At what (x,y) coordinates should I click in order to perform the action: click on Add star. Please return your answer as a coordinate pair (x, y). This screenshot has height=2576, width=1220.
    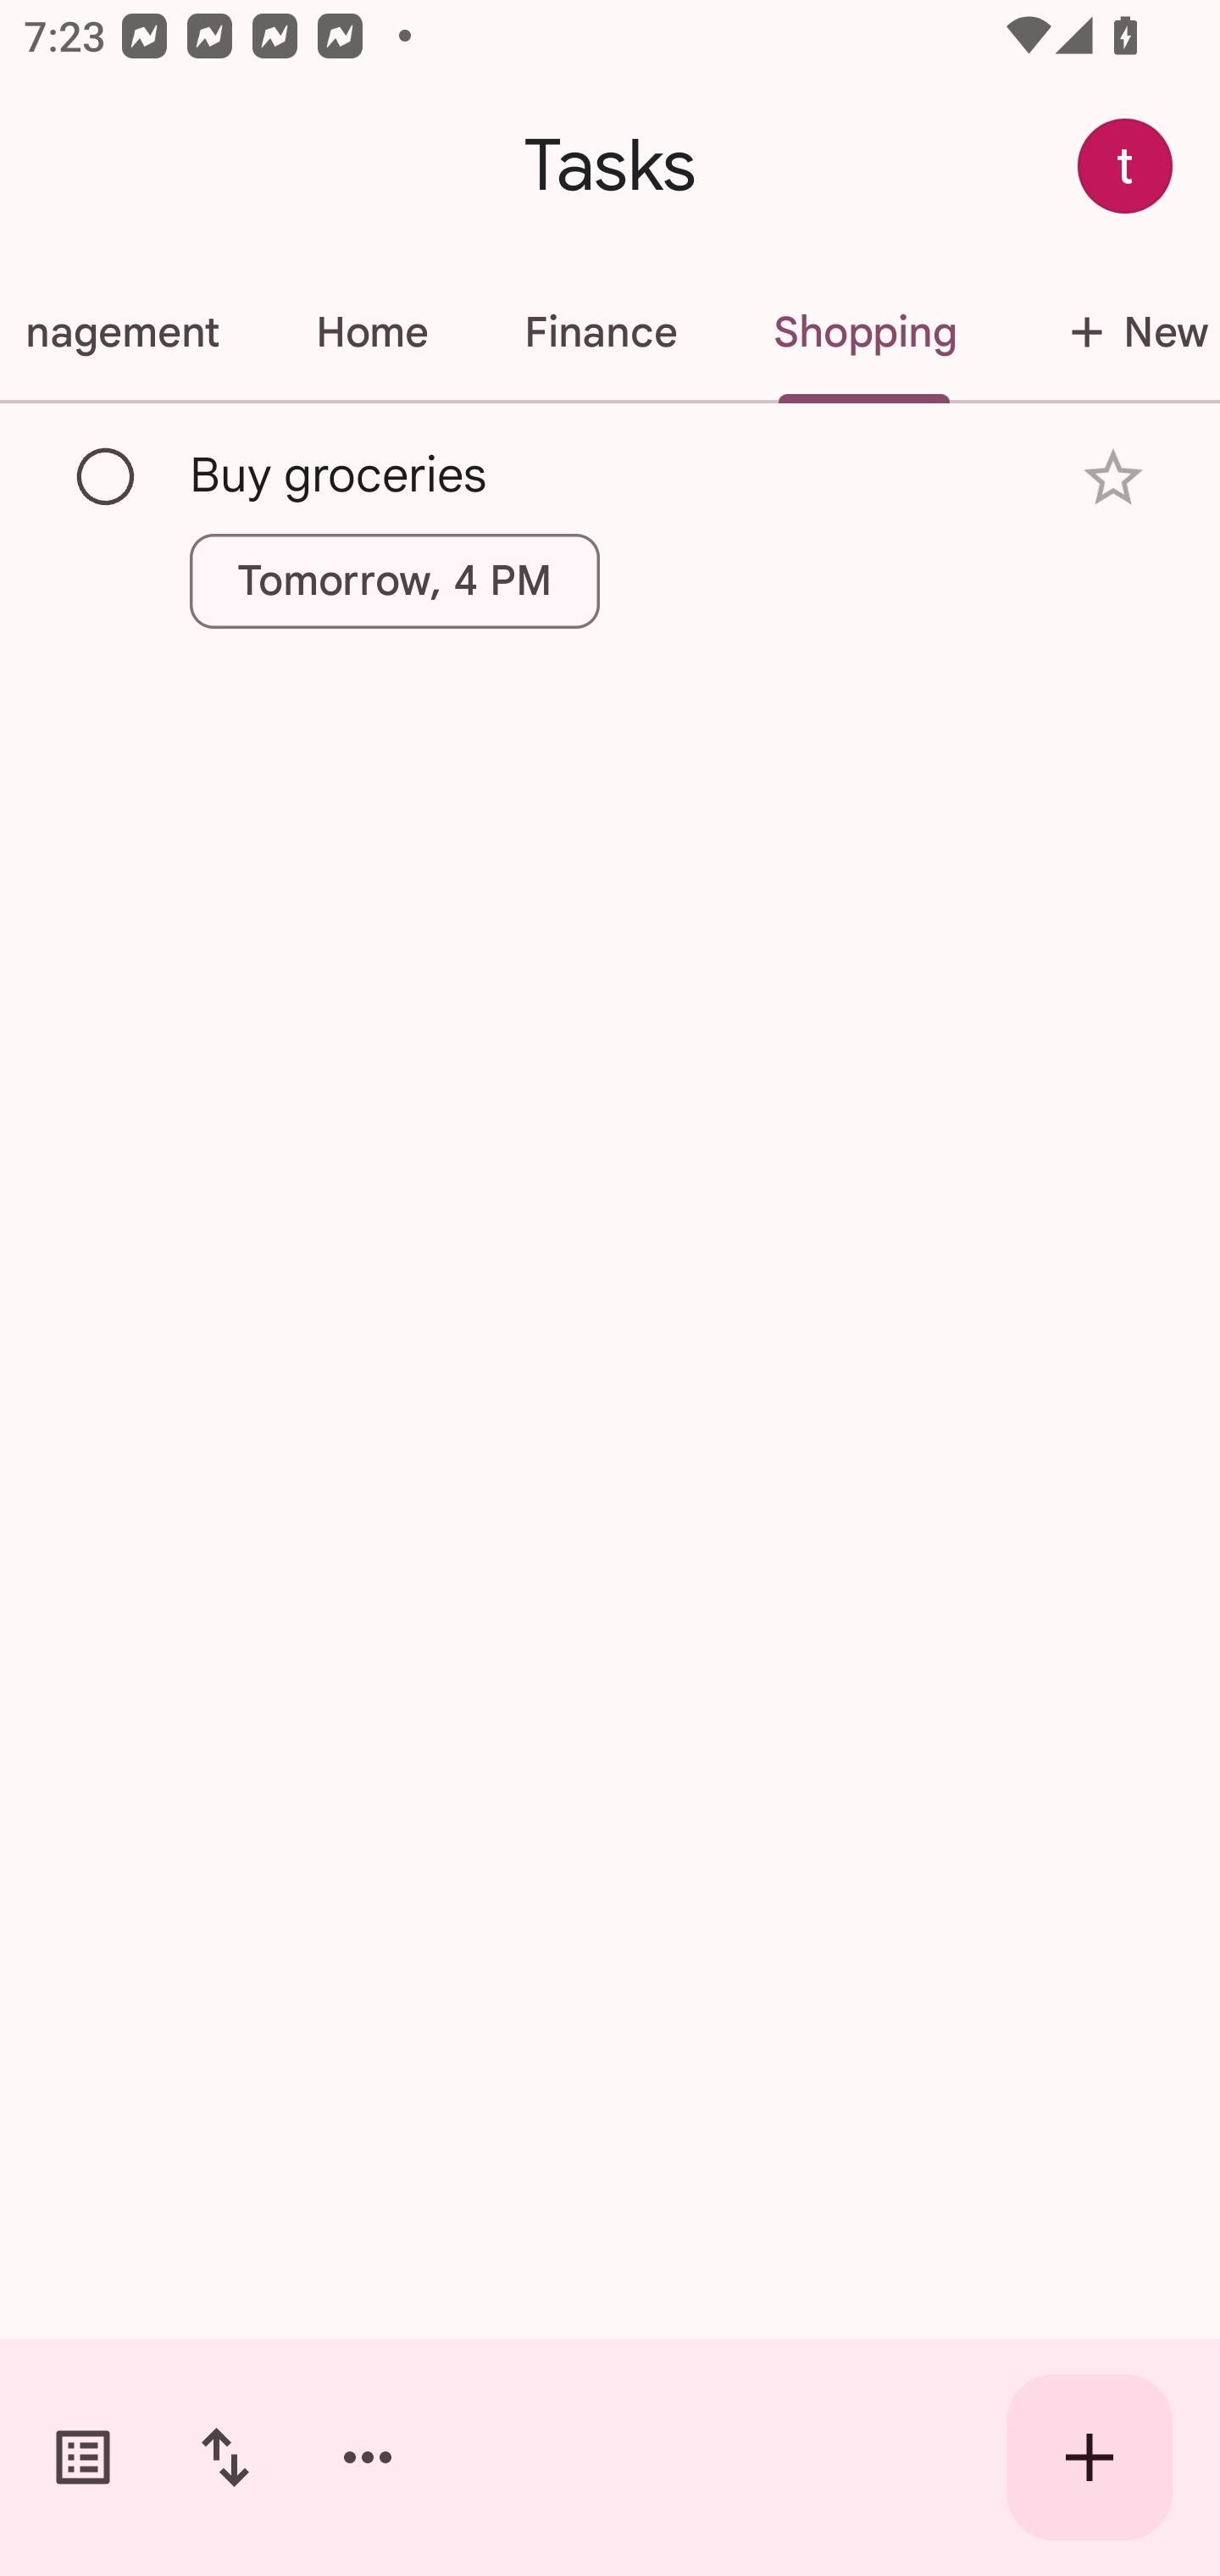
    Looking at the image, I should click on (1113, 478).